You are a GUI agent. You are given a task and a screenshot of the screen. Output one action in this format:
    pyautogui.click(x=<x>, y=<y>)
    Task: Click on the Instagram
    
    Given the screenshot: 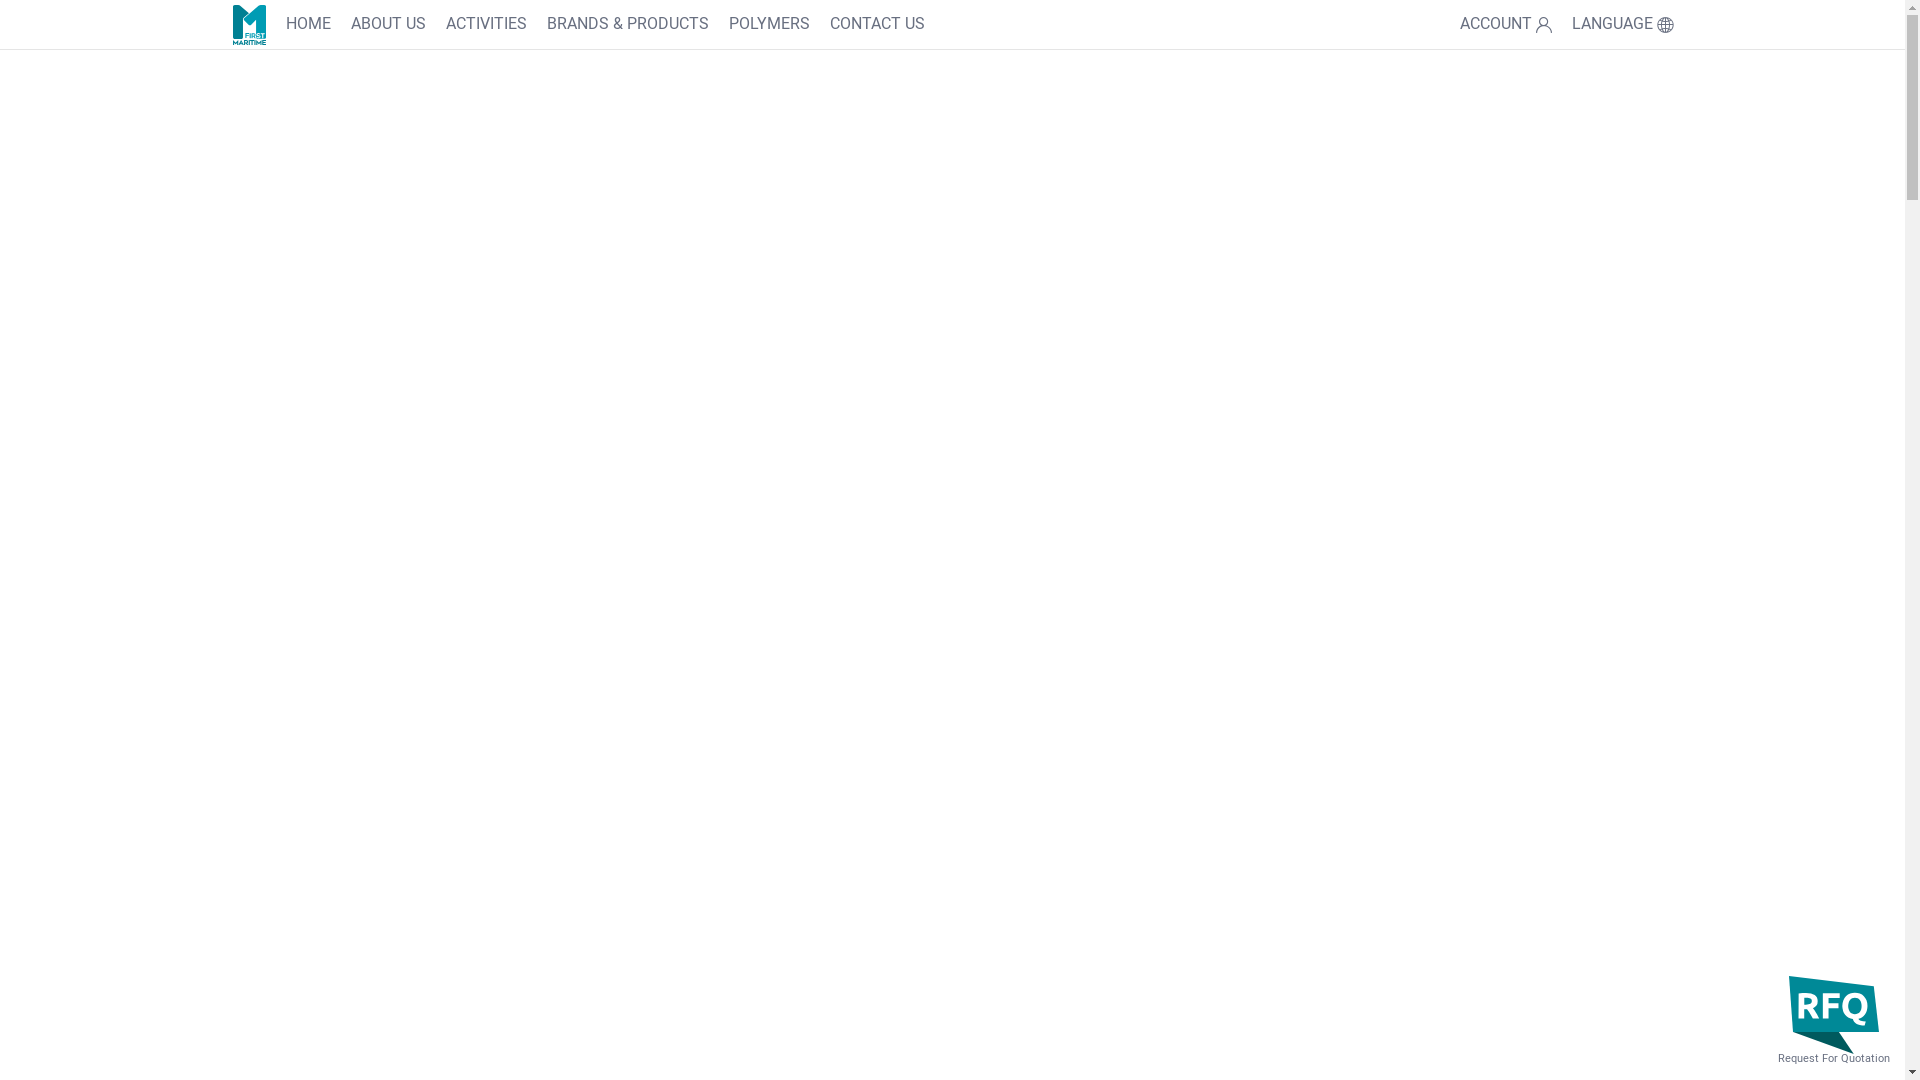 What is the action you would take?
    pyautogui.click(x=412, y=682)
    